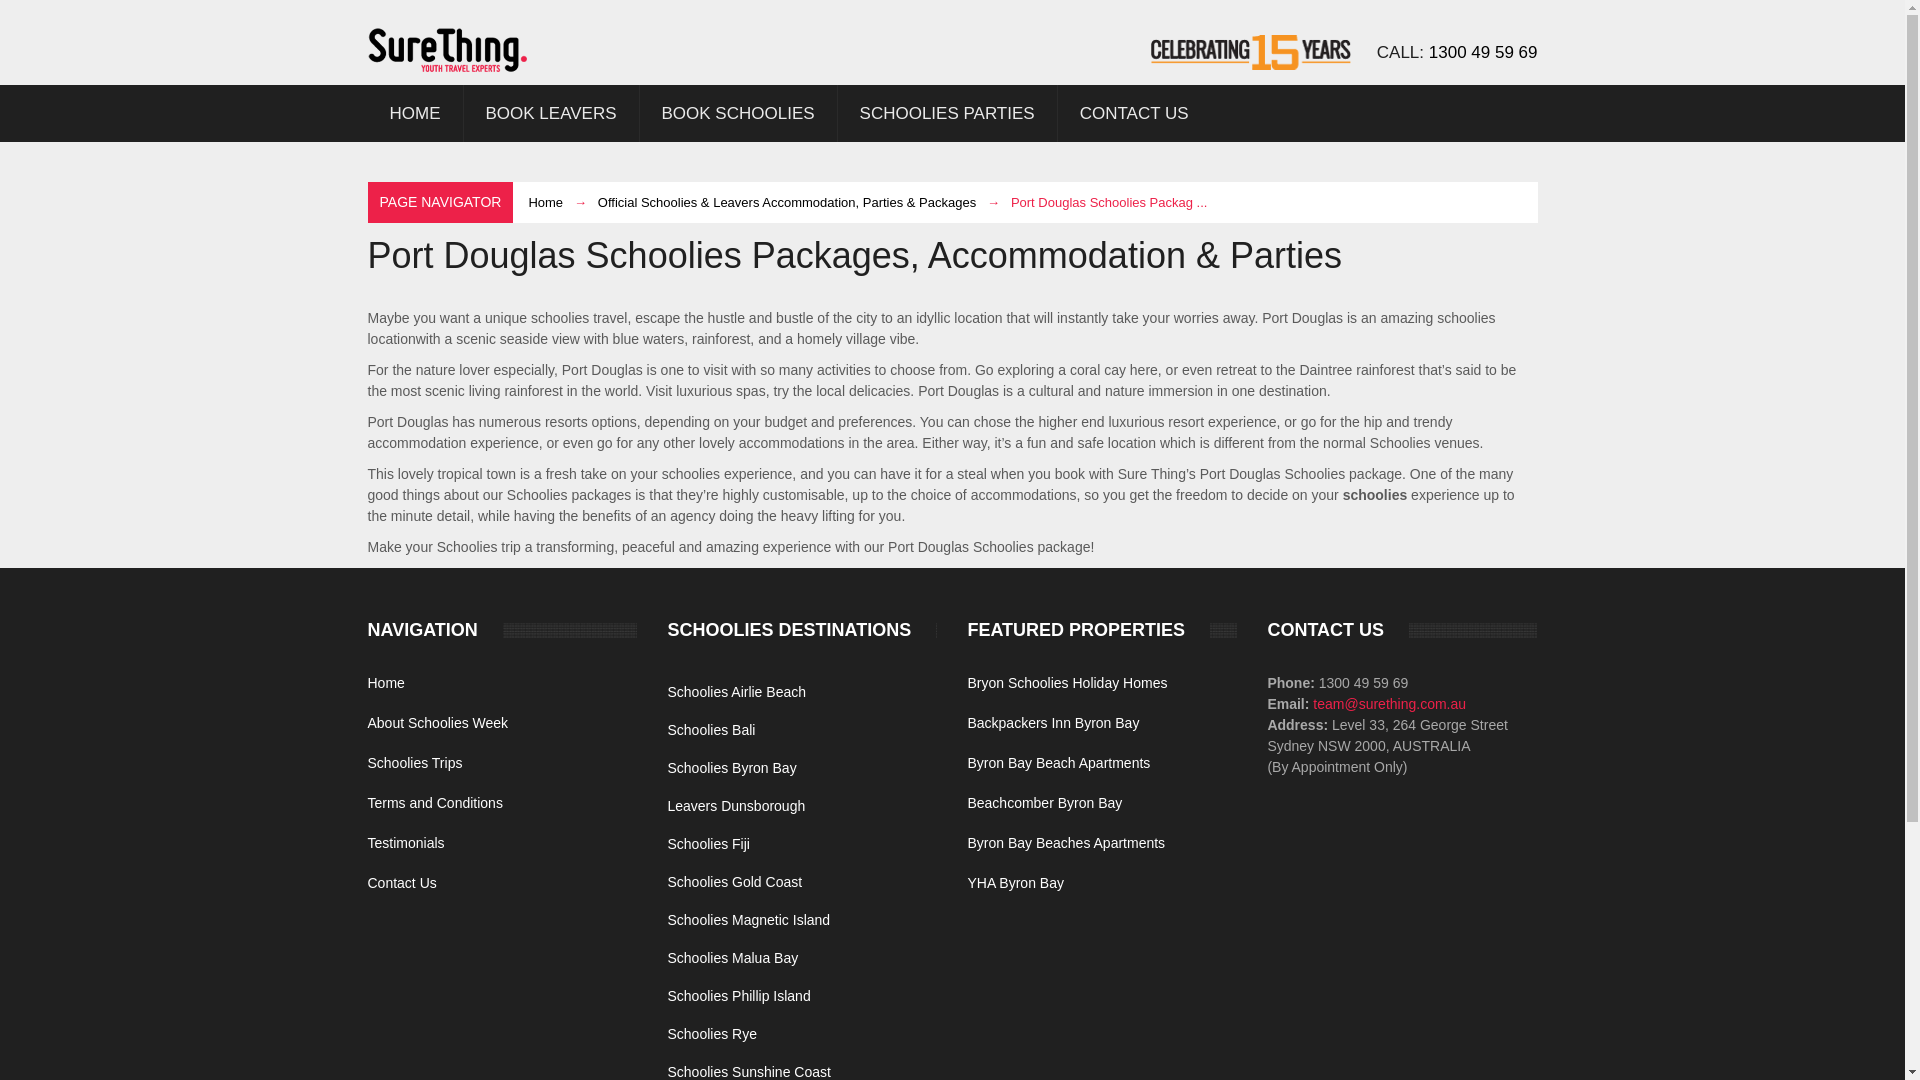  What do you see at coordinates (734, 881) in the screenshot?
I see `Schoolies Gold Coast` at bounding box center [734, 881].